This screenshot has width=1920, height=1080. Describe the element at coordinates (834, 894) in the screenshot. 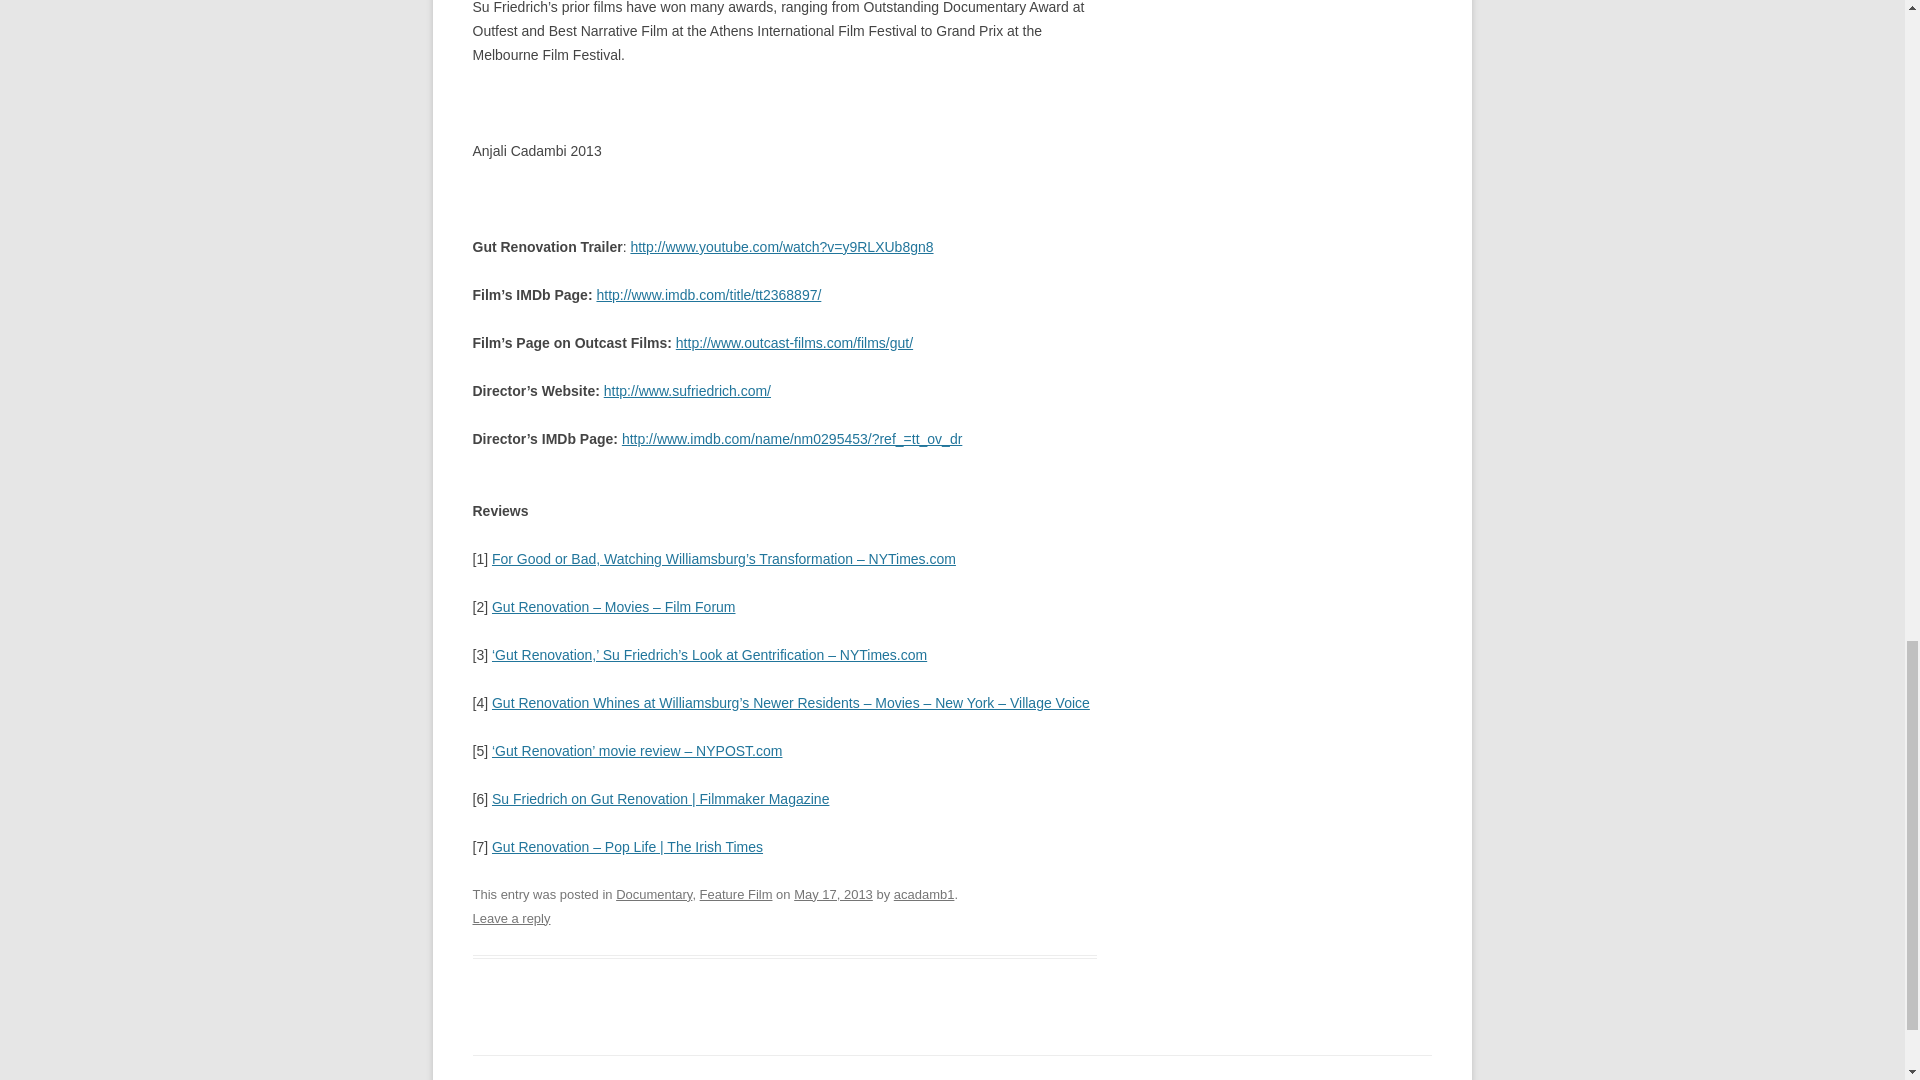

I see `May 17, 2013` at that location.